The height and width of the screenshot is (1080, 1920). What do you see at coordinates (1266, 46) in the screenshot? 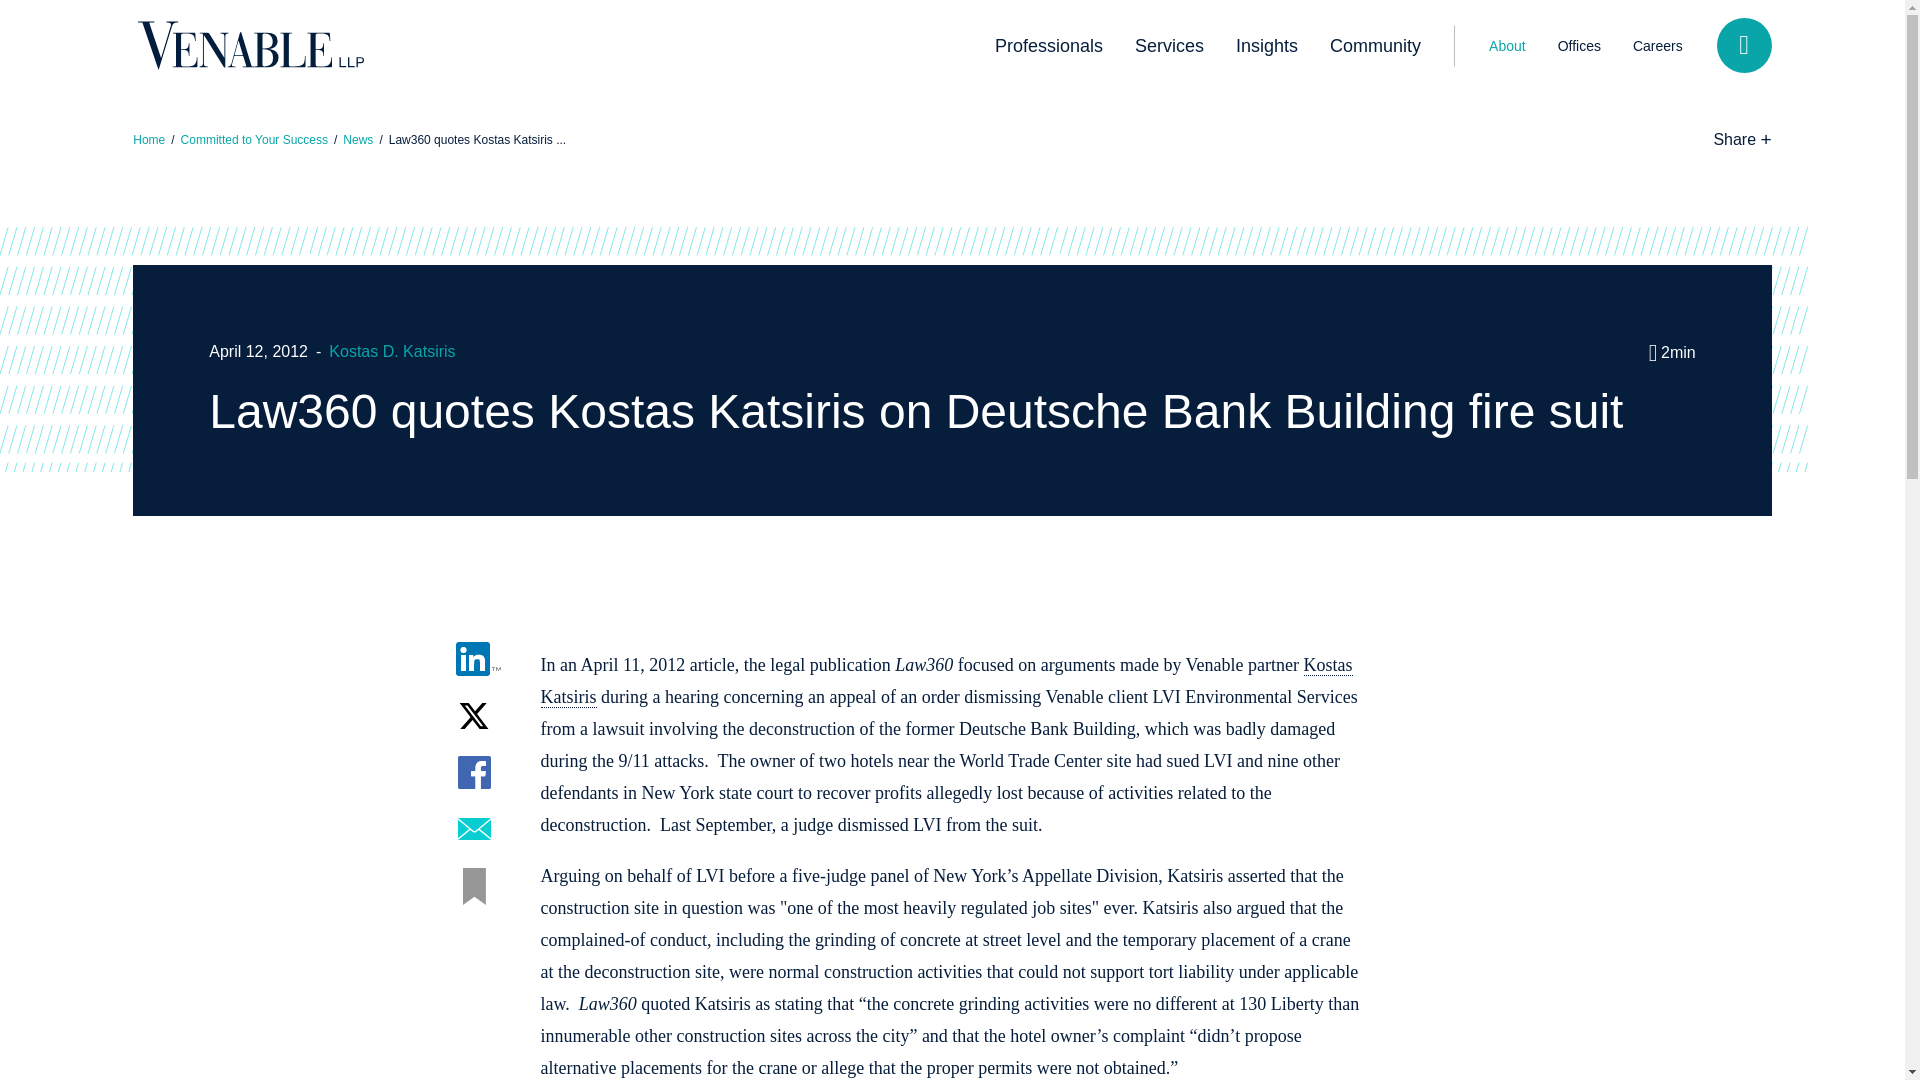
I see `Insights` at bounding box center [1266, 46].